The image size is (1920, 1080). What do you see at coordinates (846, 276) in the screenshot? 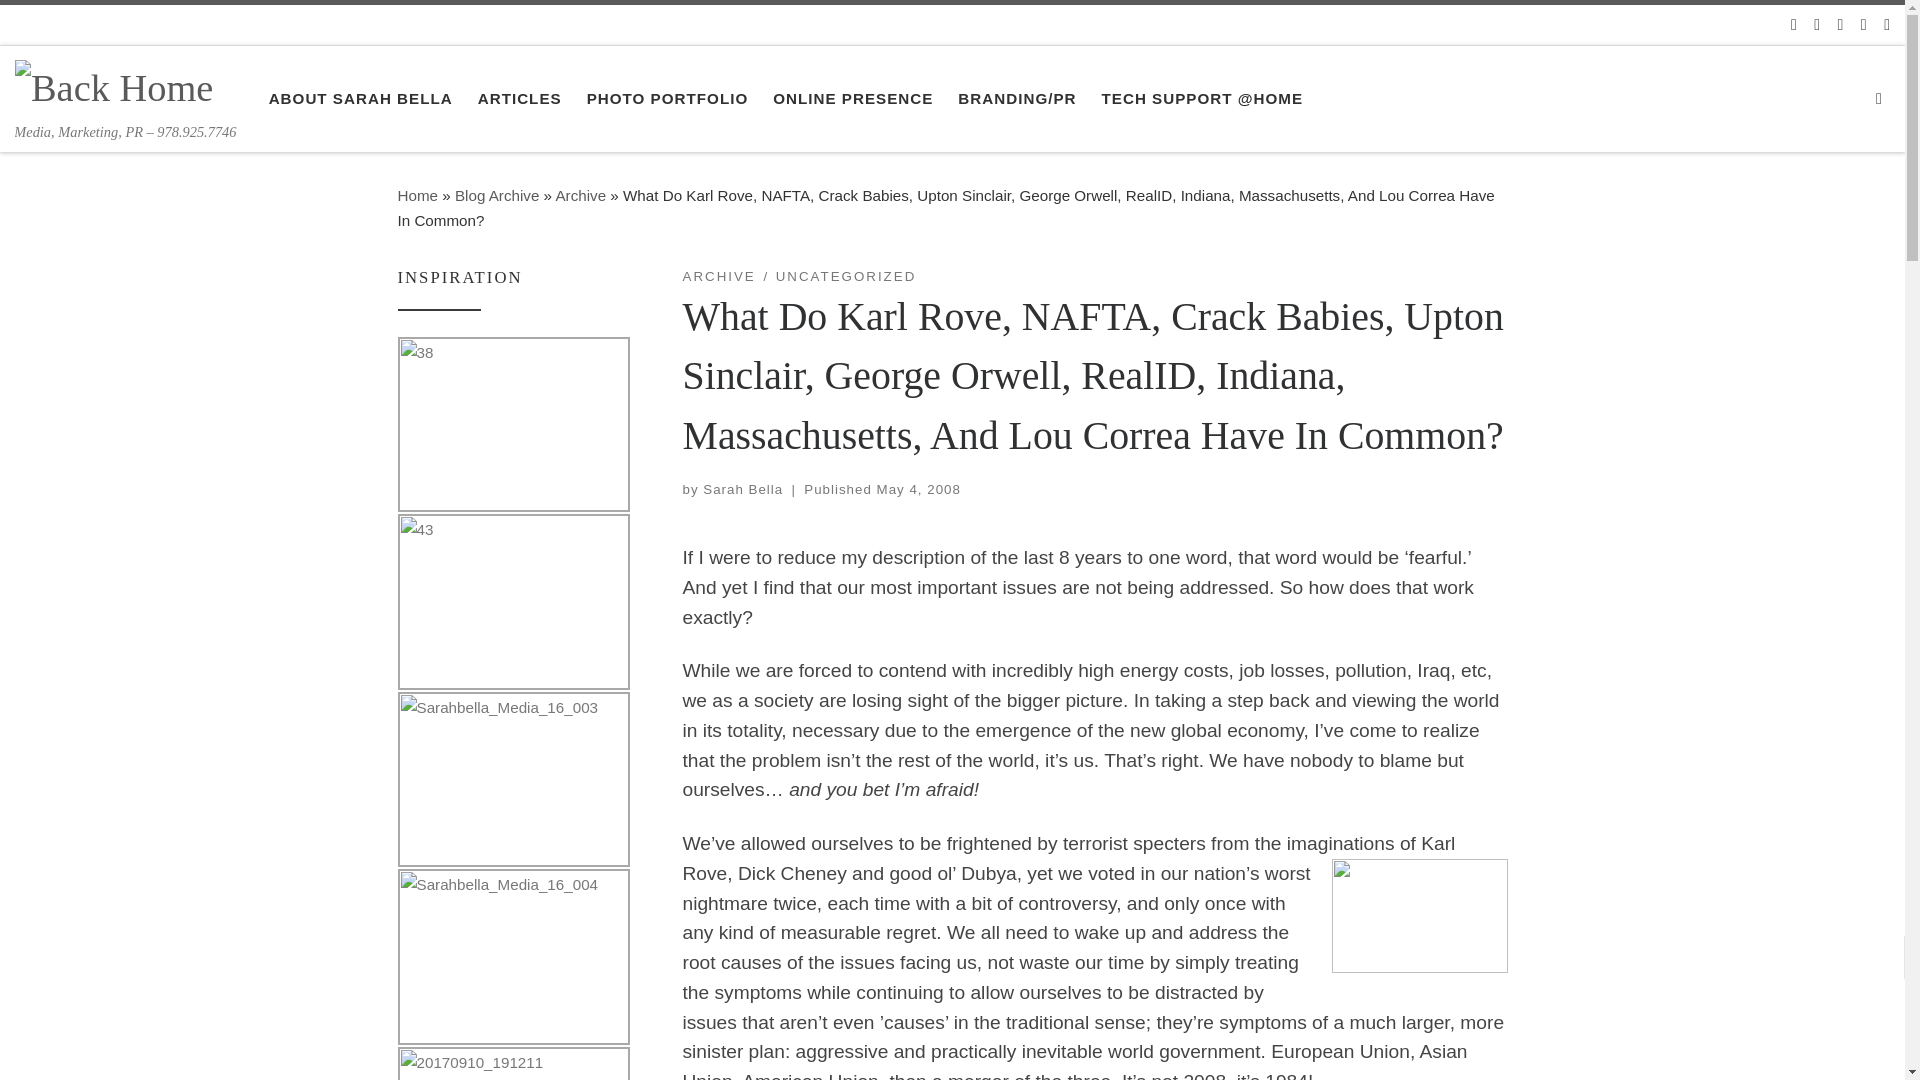
I see `UNCATEGORIZED` at bounding box center [846, 276].